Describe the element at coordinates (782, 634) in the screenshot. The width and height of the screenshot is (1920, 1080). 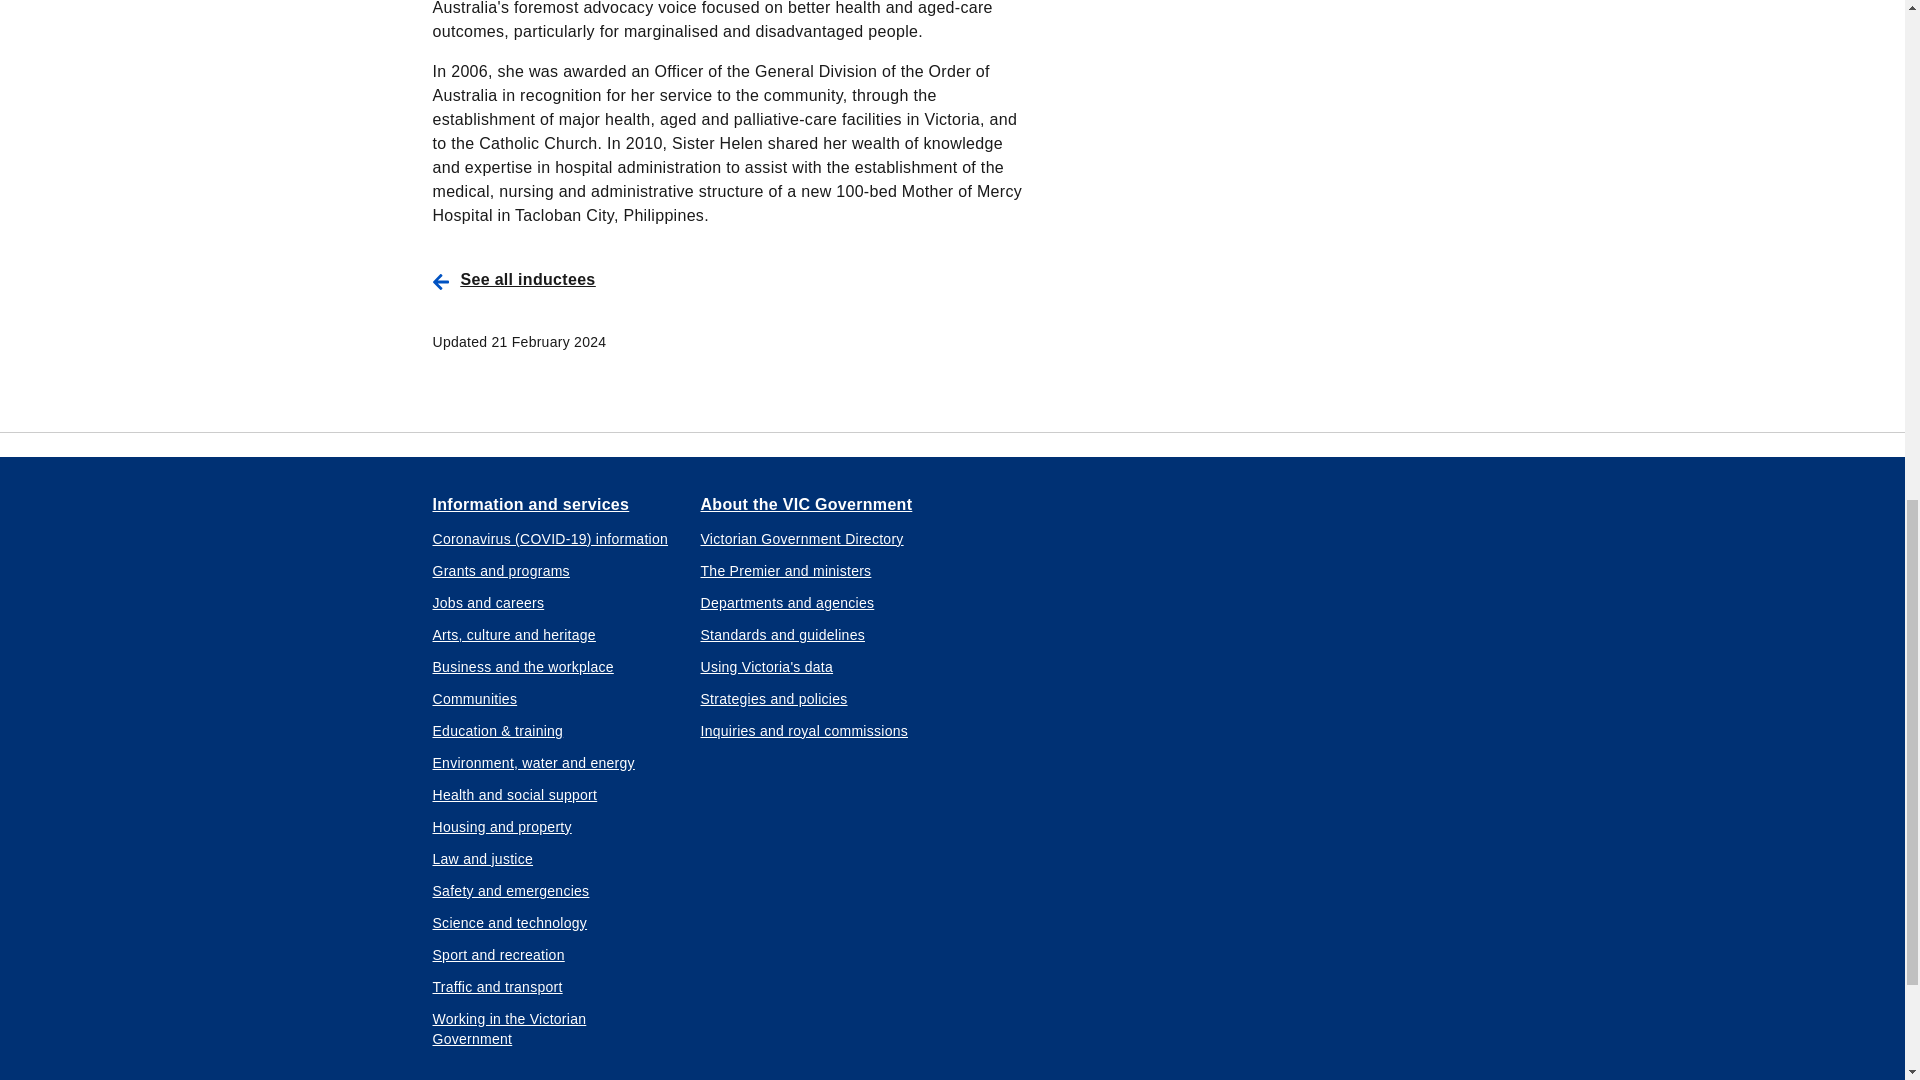
I see `Standards and guidelines` at that location.